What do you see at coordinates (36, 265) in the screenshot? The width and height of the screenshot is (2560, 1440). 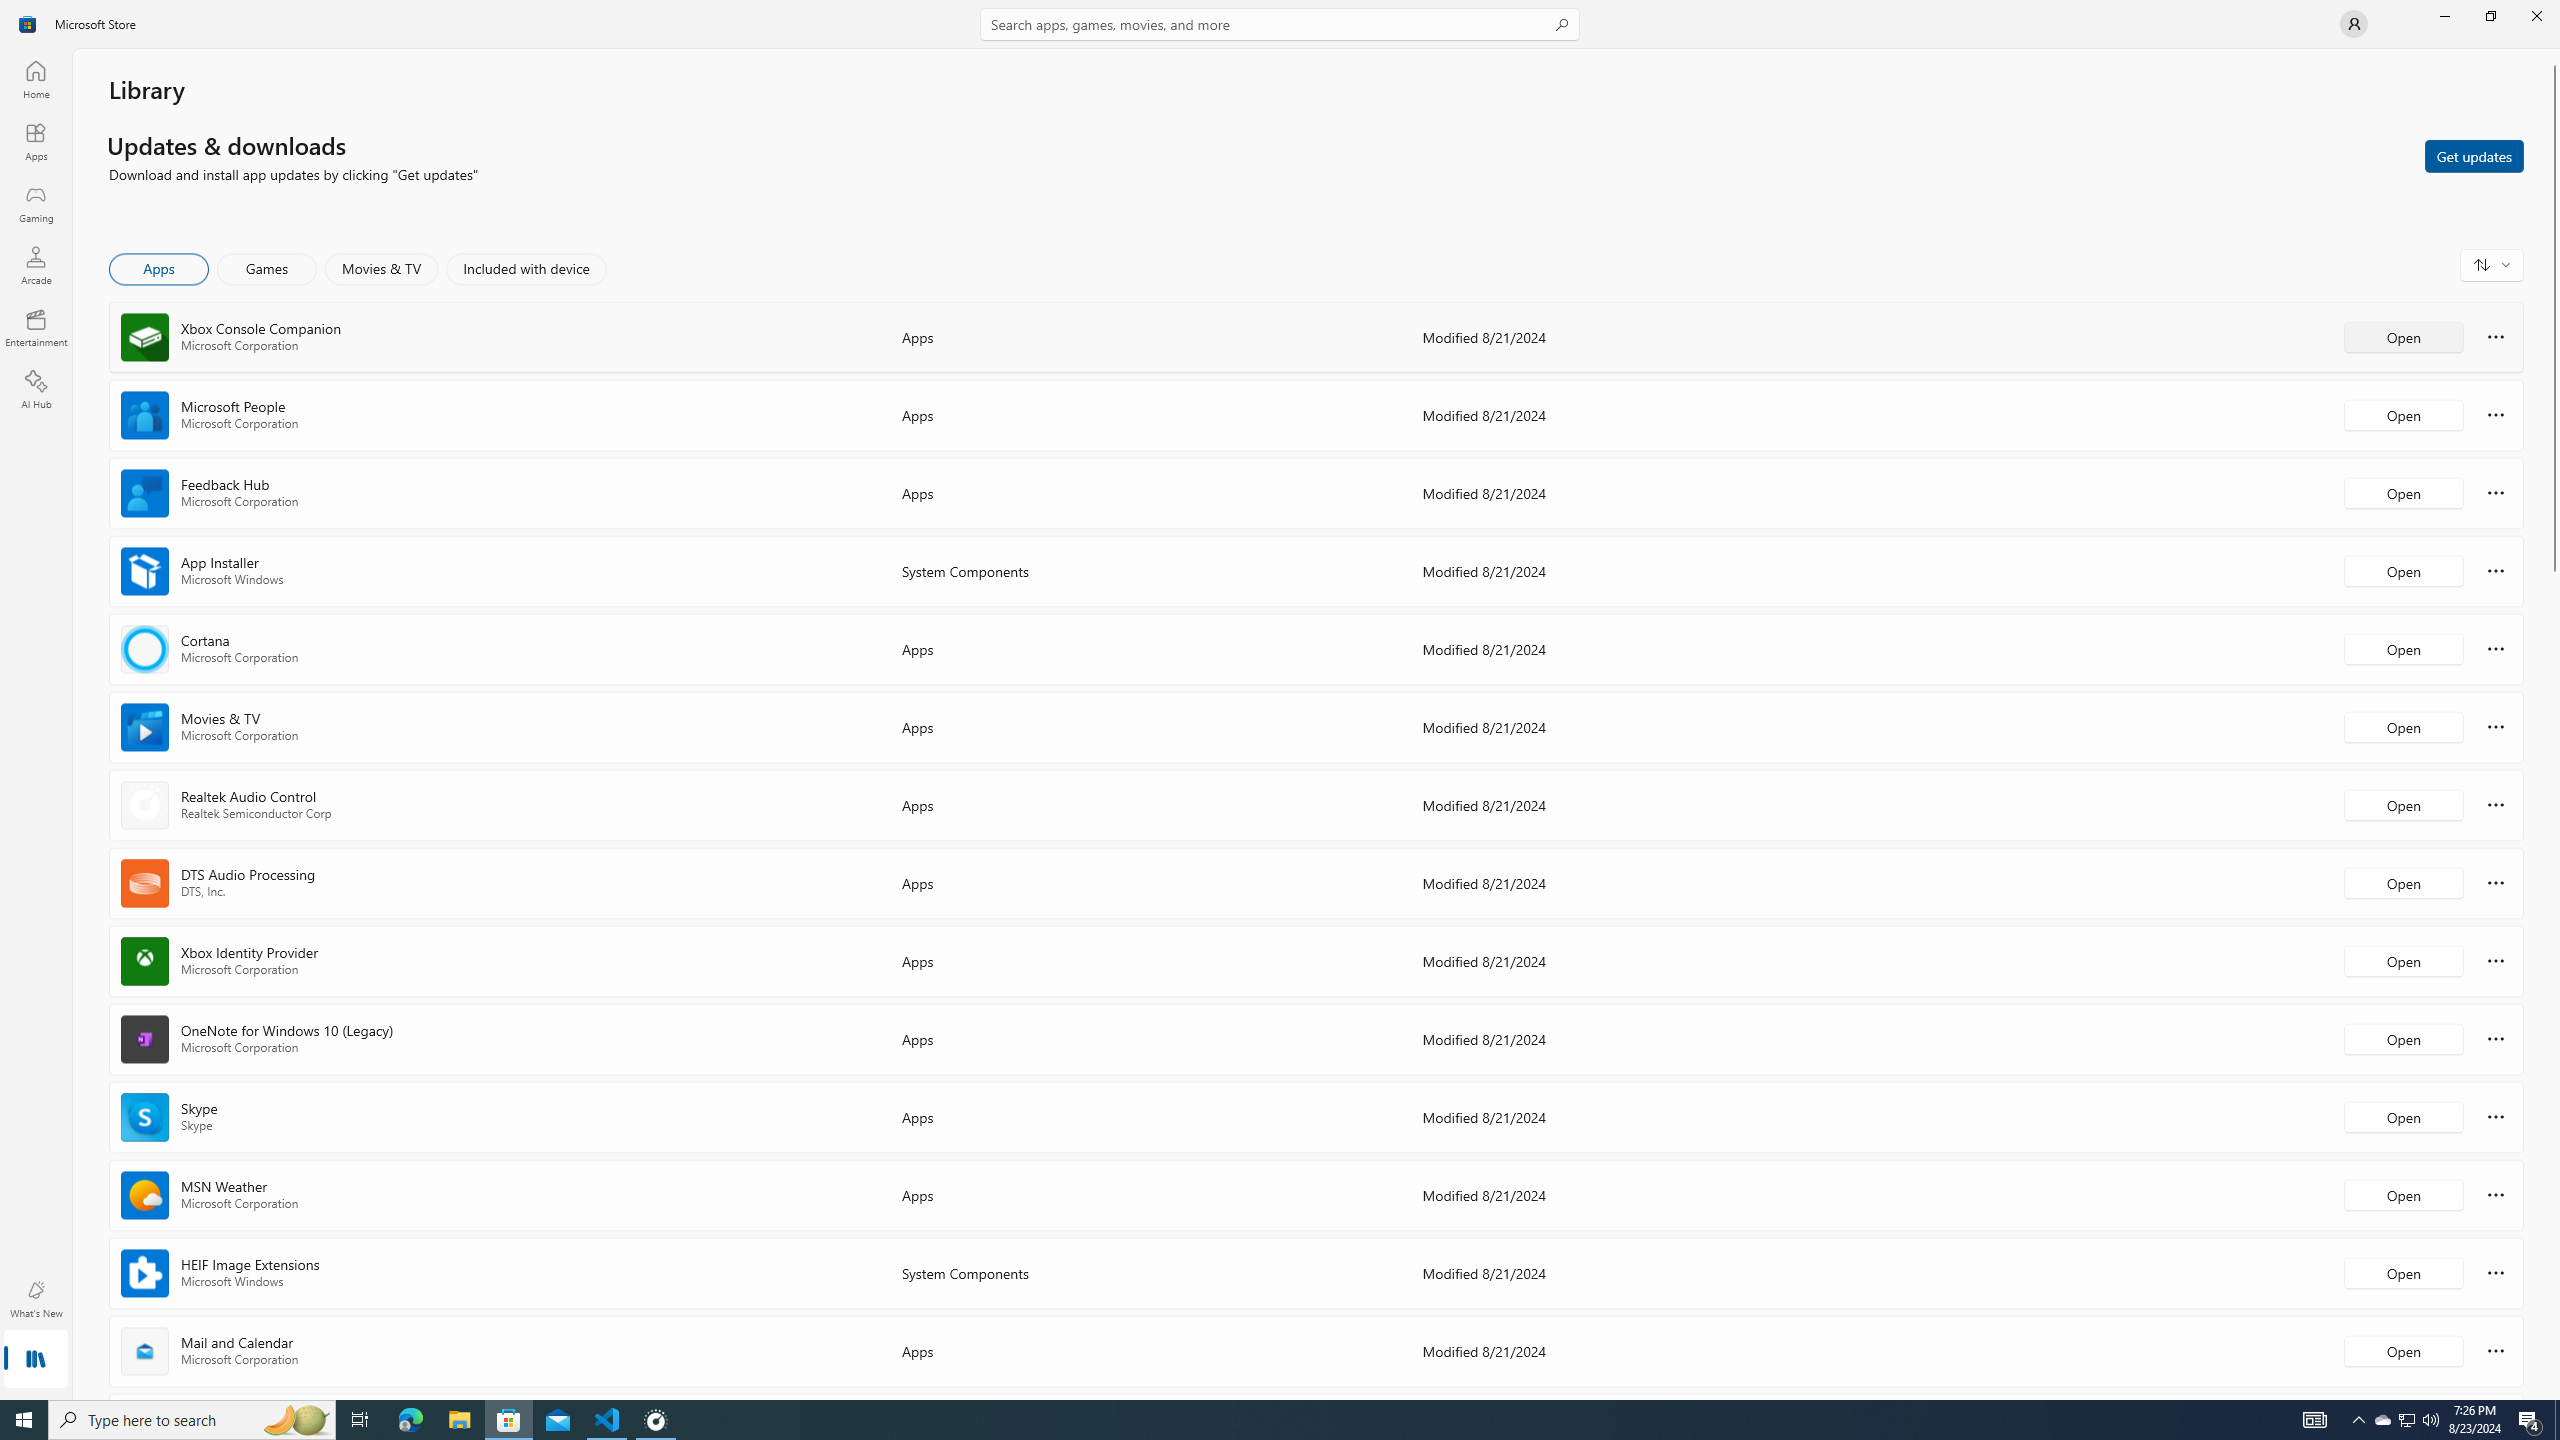 I see `Arcade` at bounding box center [36, 265].